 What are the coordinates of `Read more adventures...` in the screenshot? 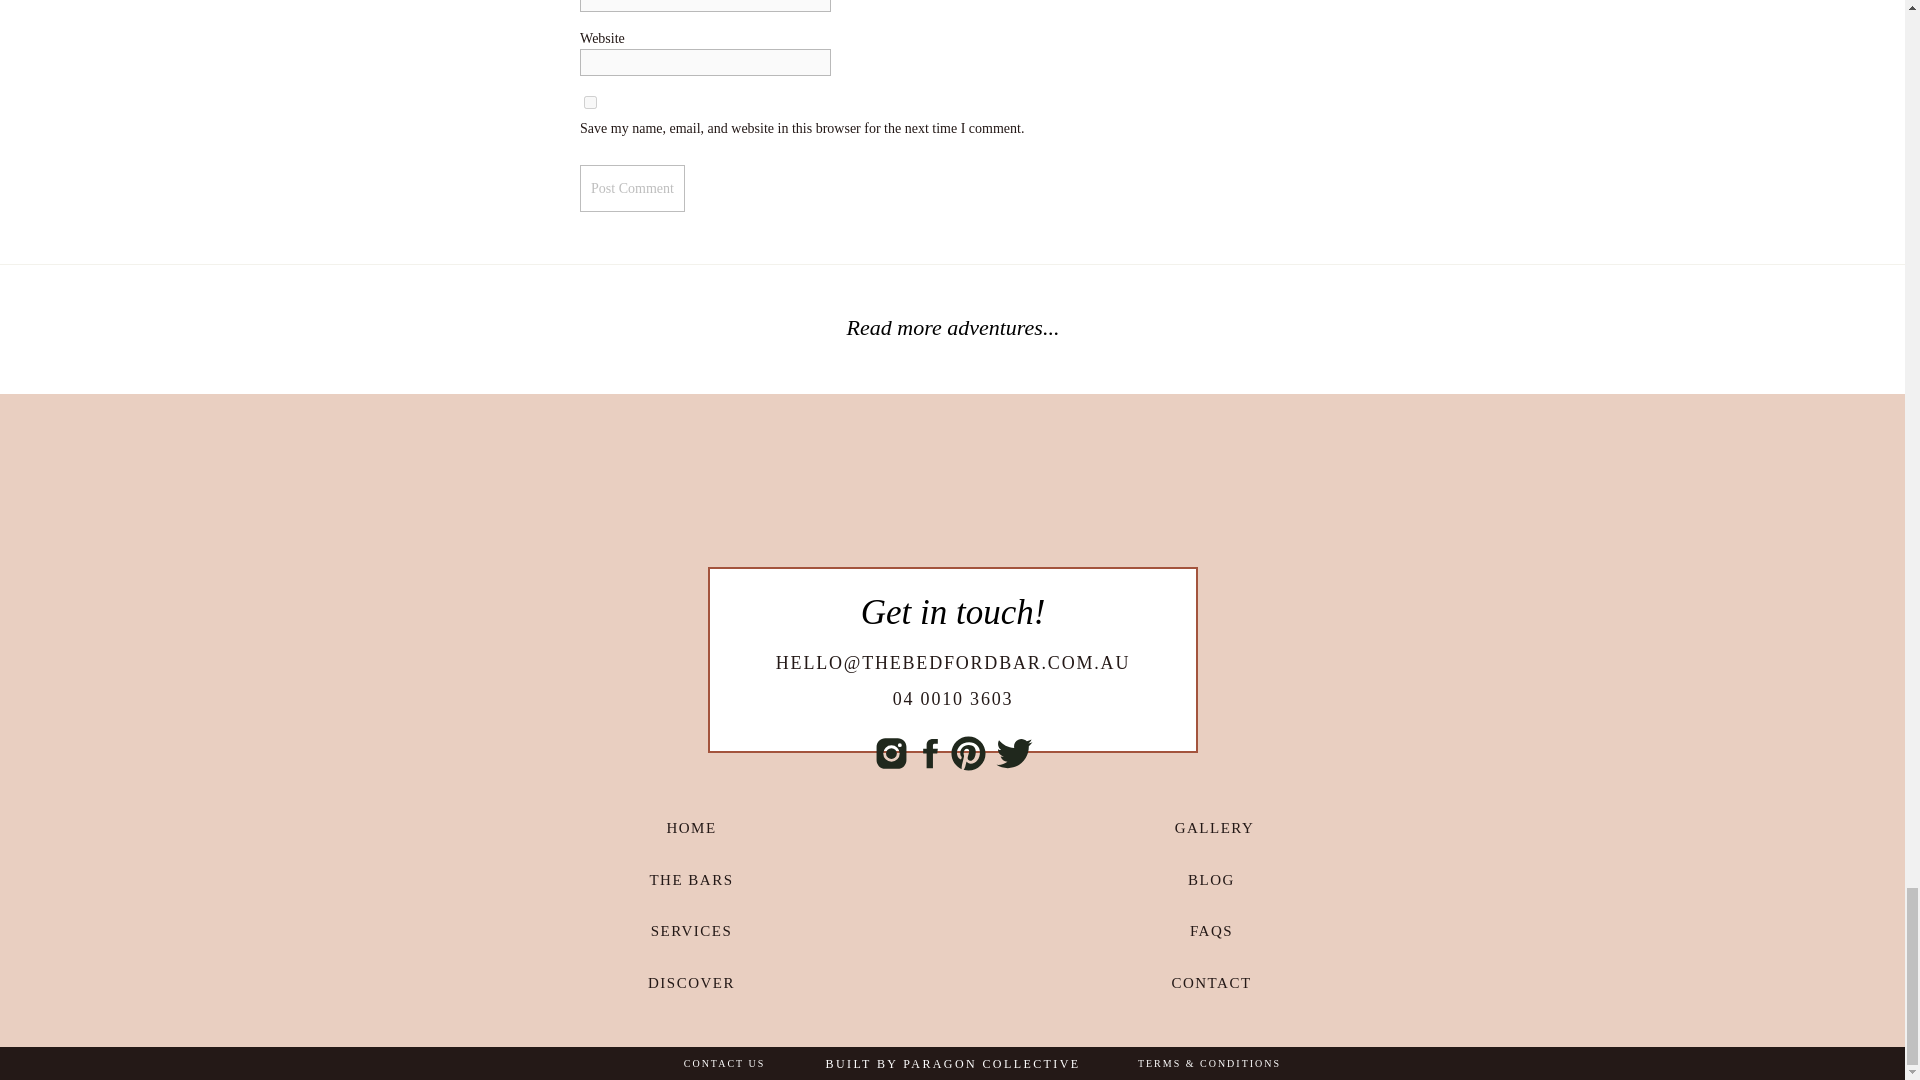 It's located at (953, 330).